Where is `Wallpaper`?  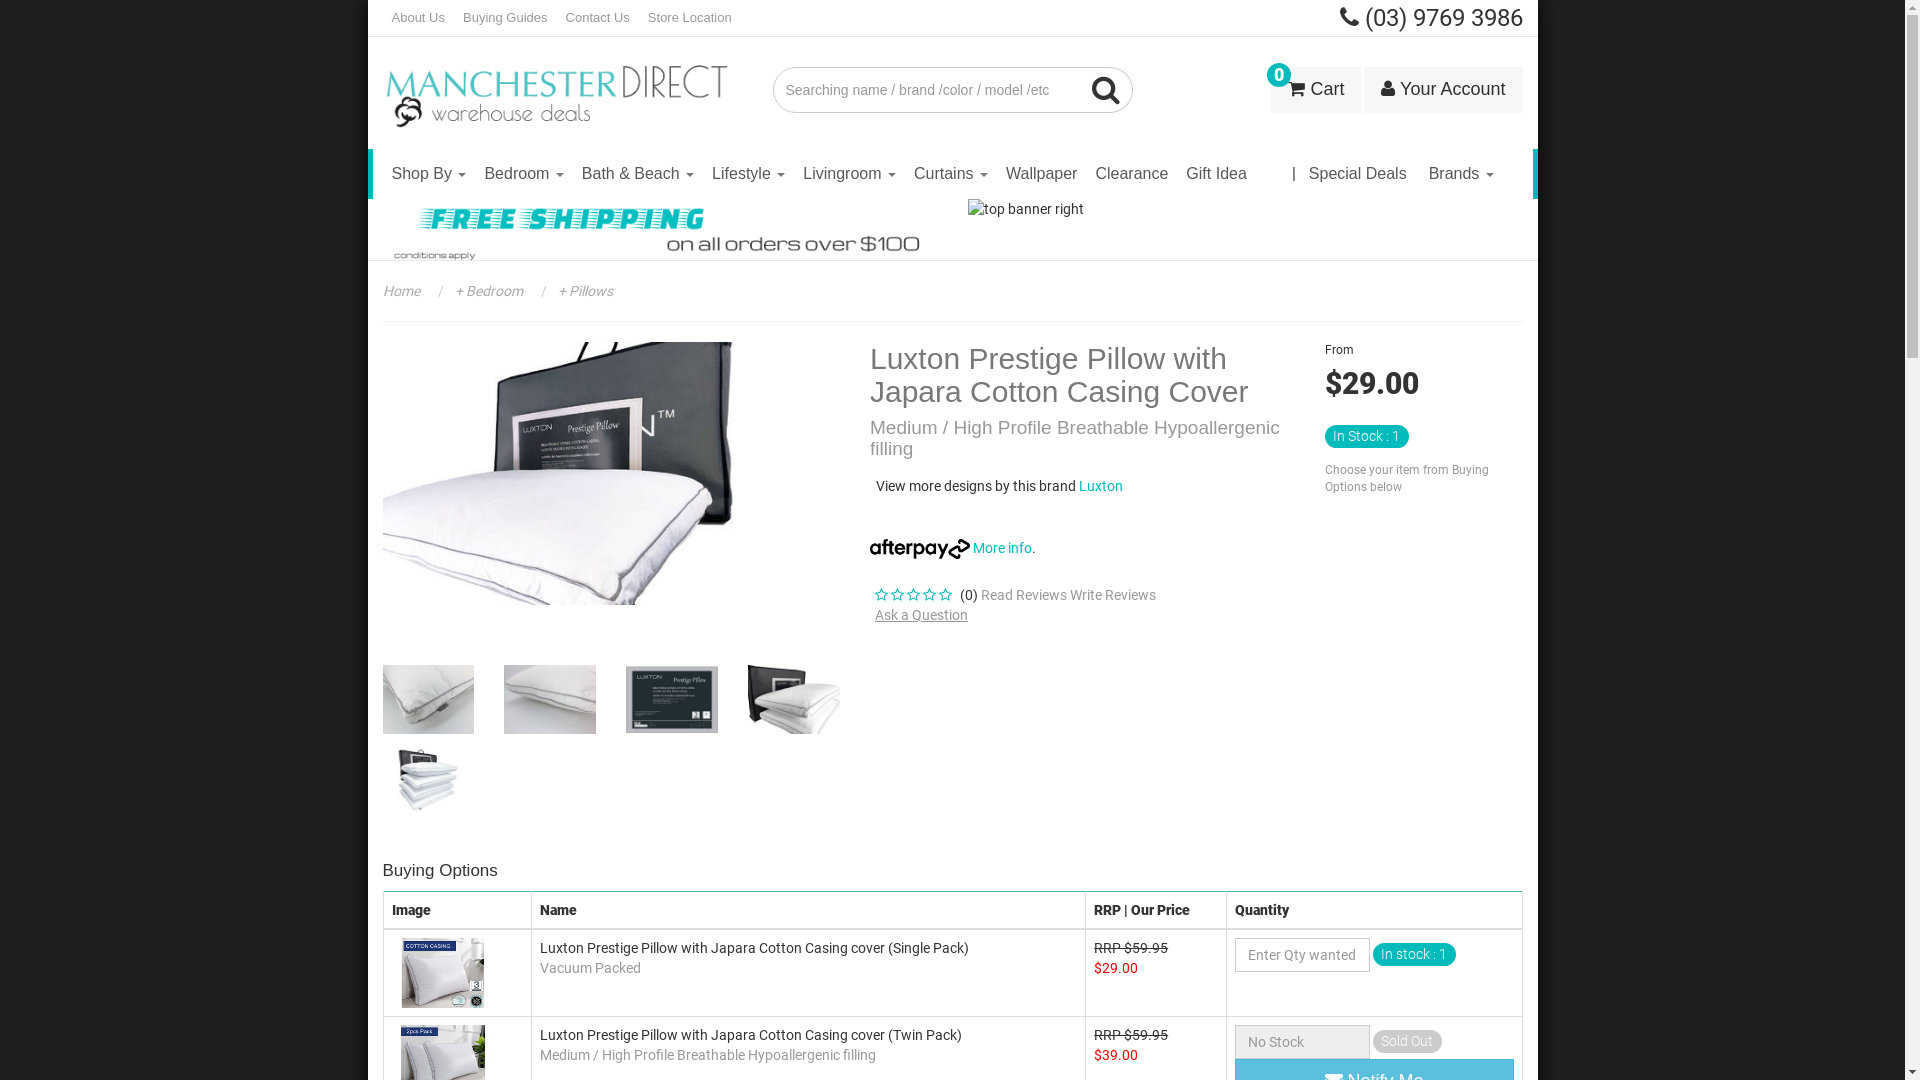
Wallpaper is located at coordinates (1042, 174).